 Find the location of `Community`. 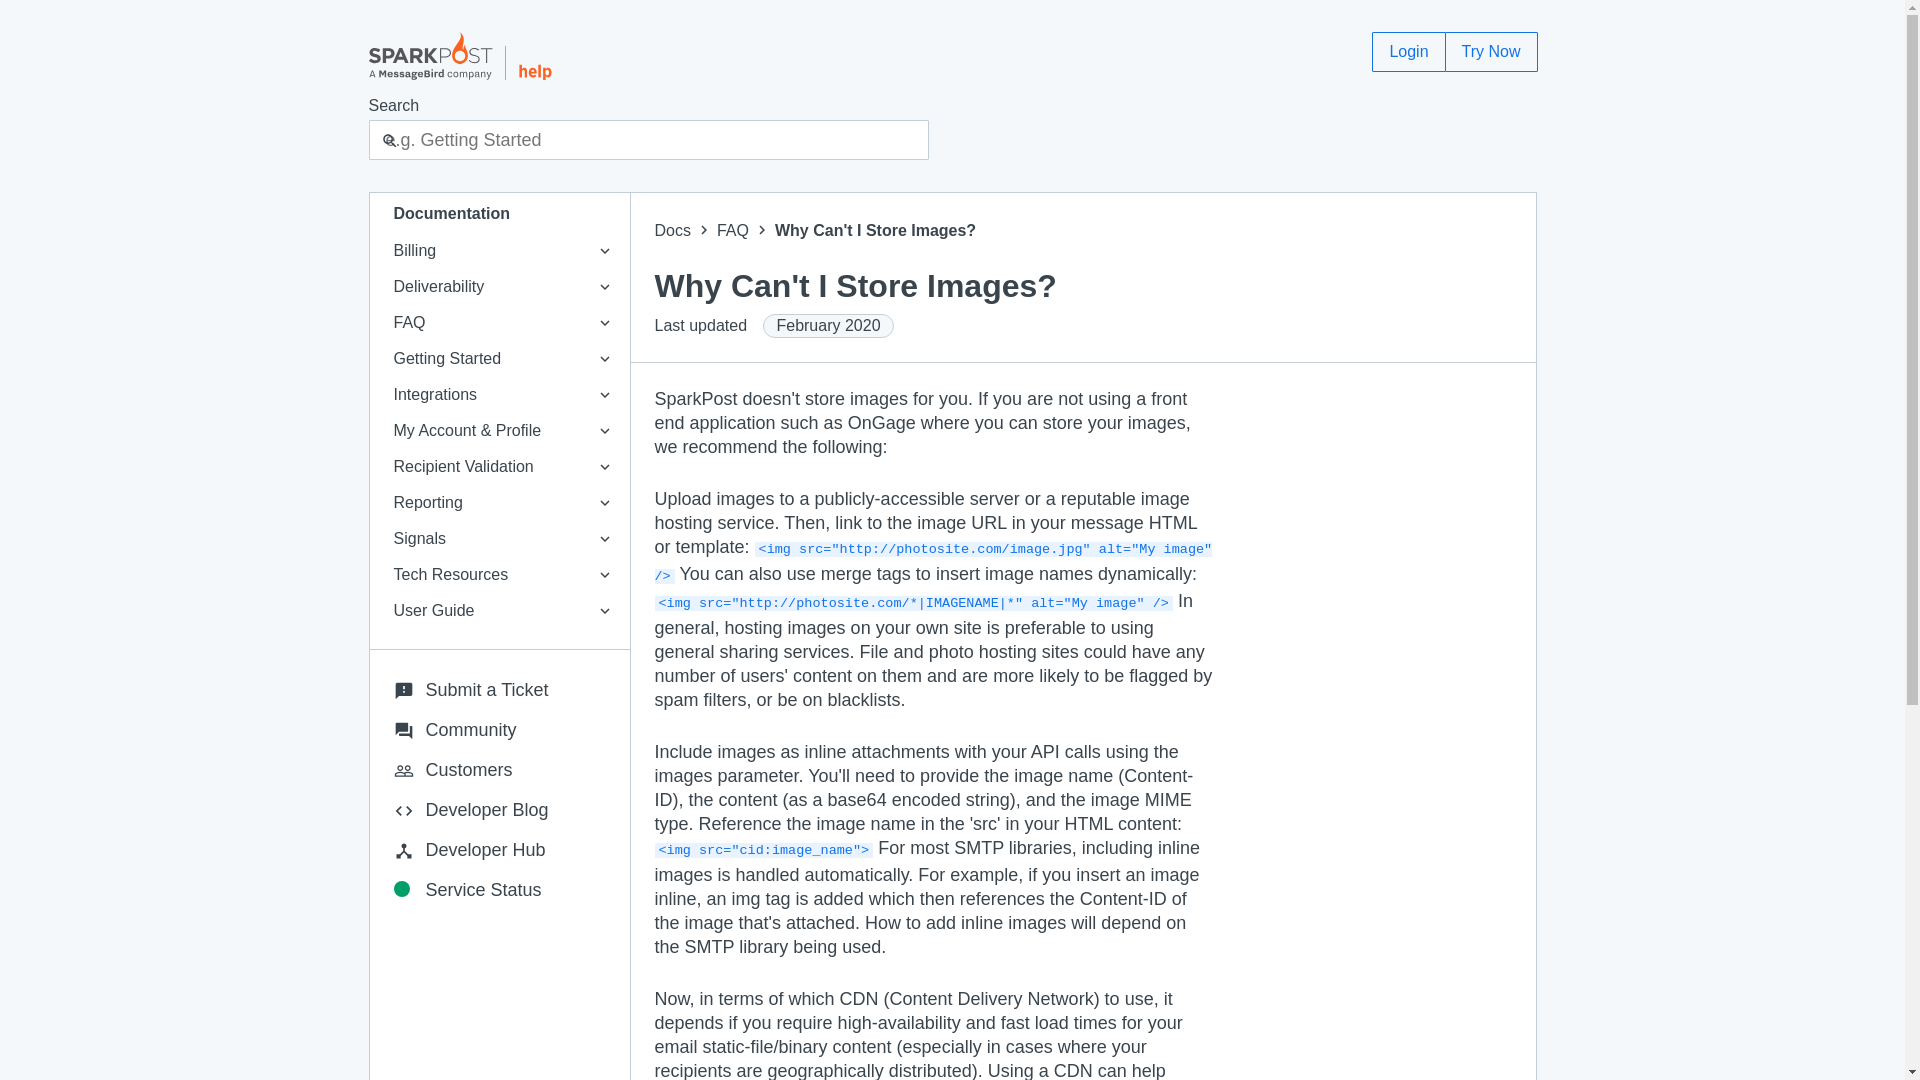

Community is located at coordinates (500, 729).